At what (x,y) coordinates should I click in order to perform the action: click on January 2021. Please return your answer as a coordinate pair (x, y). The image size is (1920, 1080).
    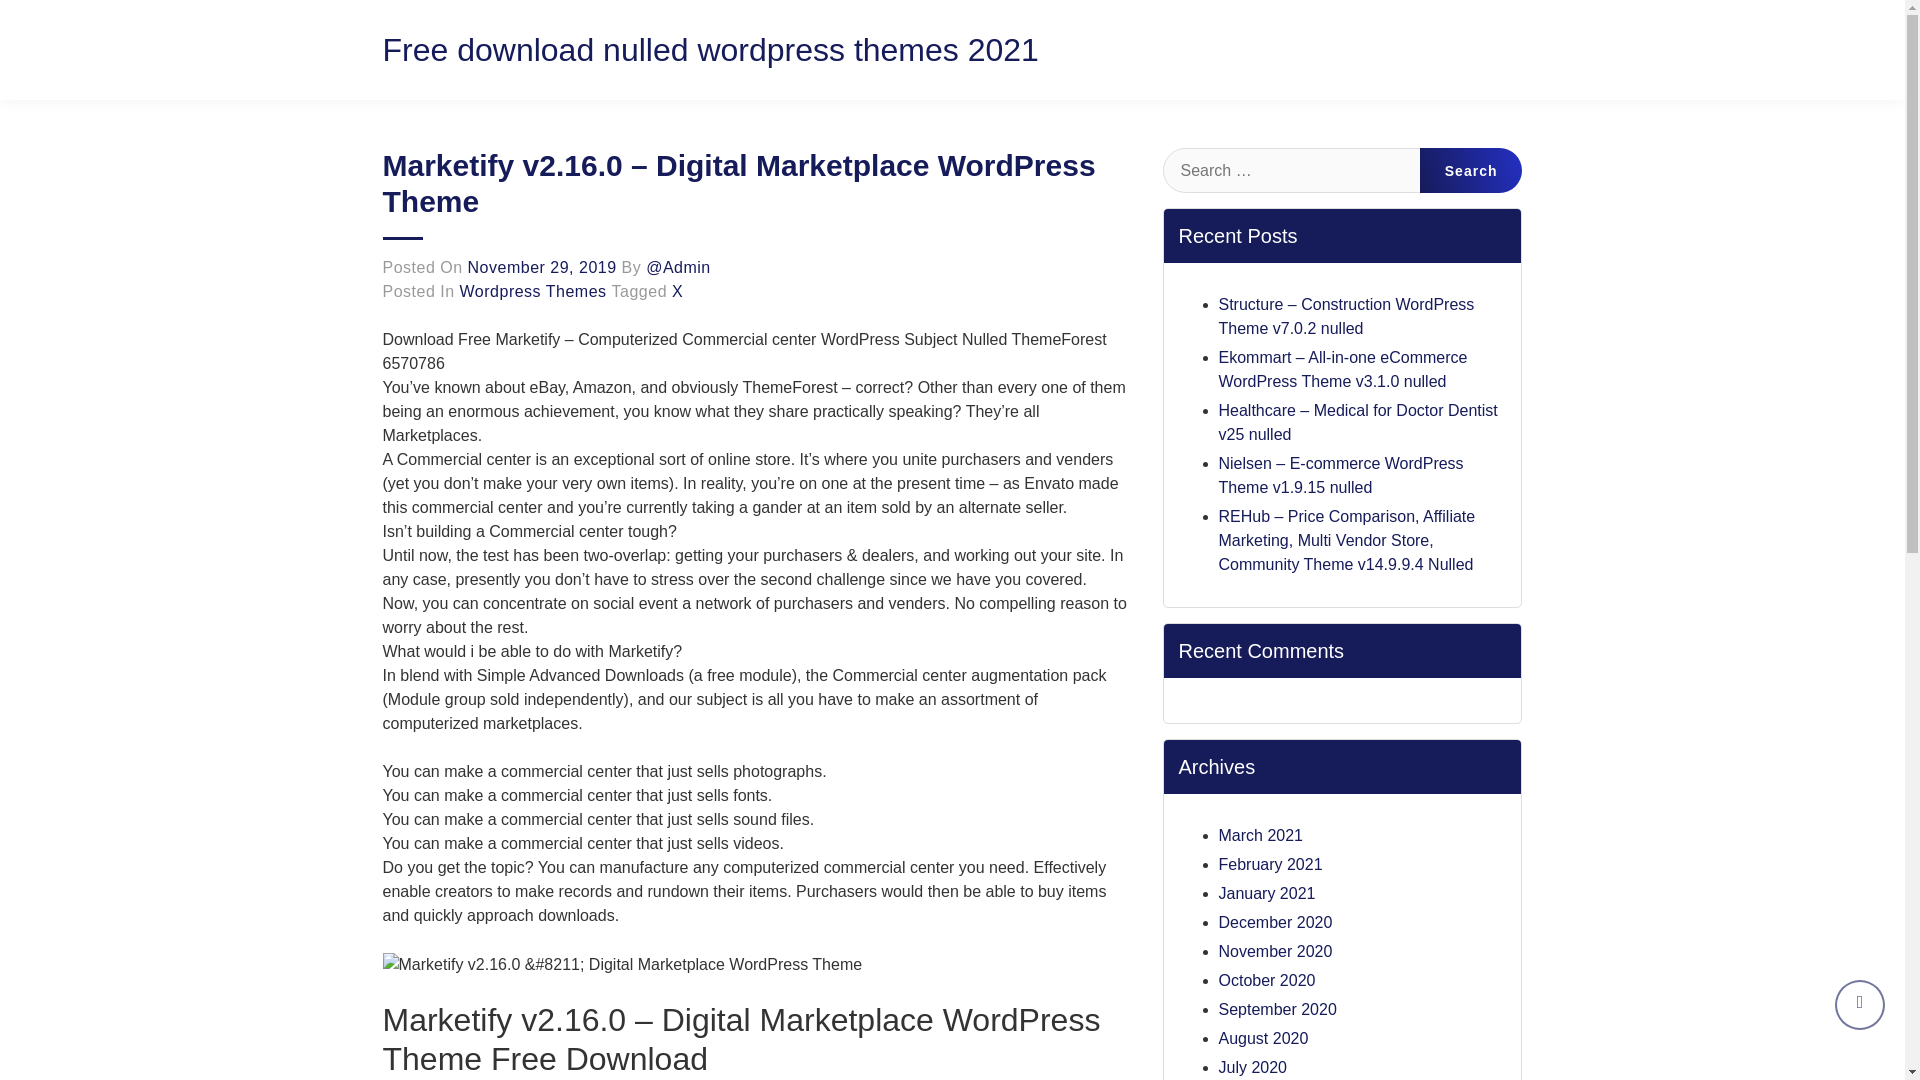
    Looking at the image, I should click on (1266, 892).